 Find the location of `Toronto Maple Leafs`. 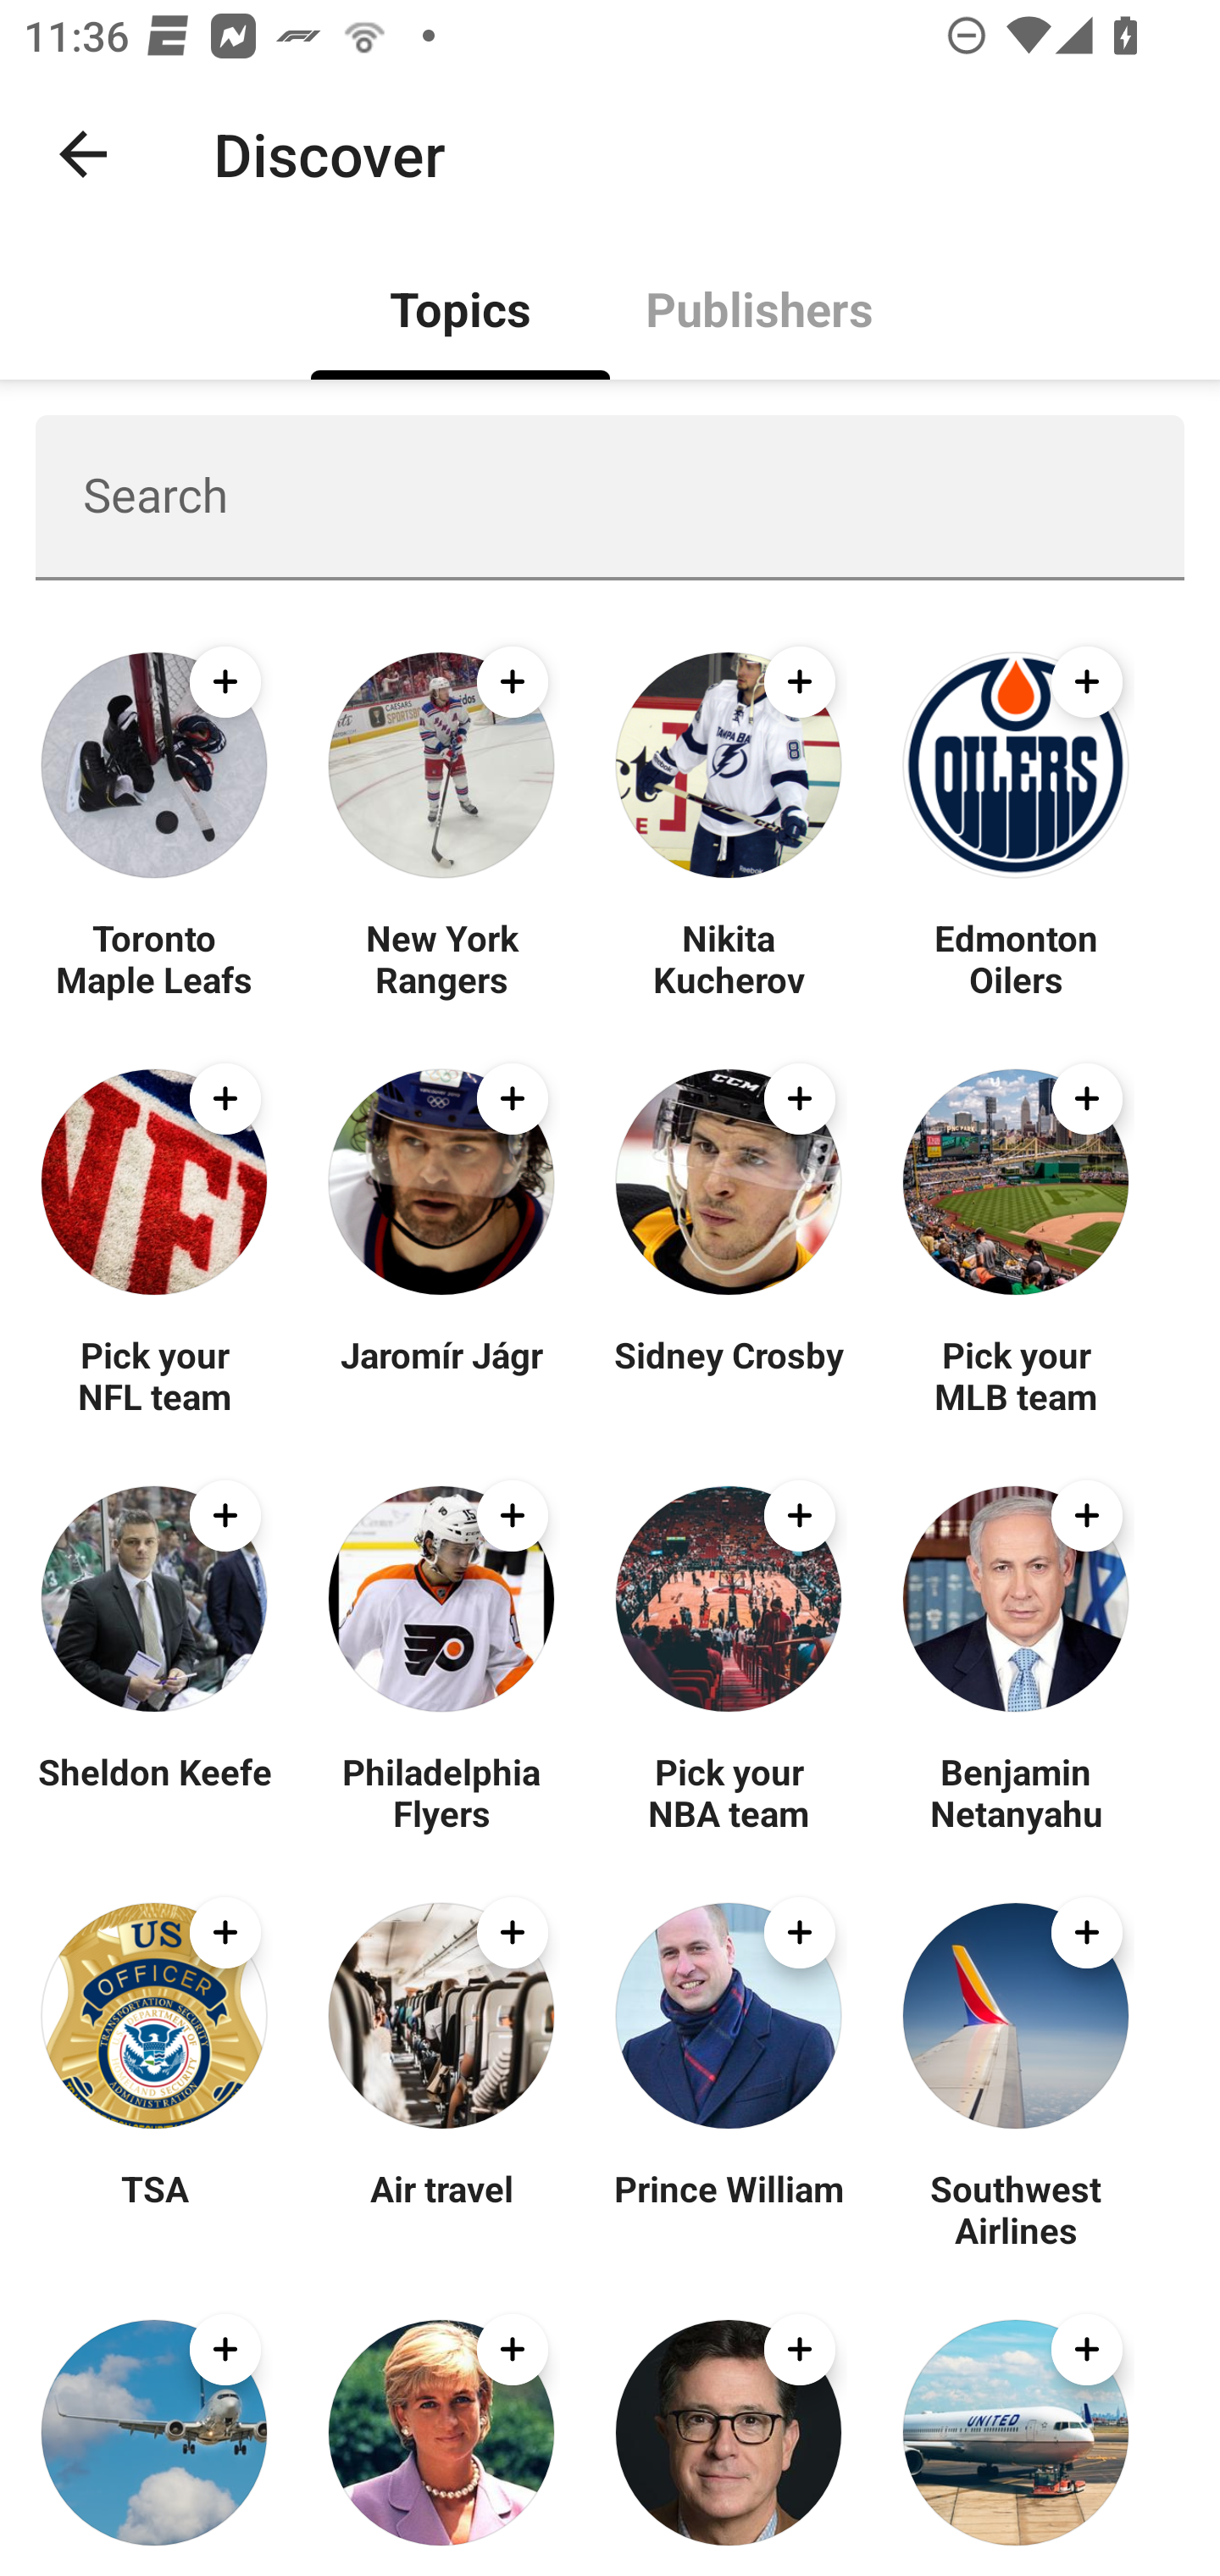

Toronto Maple Leafs is located at coordinates (154, 958).